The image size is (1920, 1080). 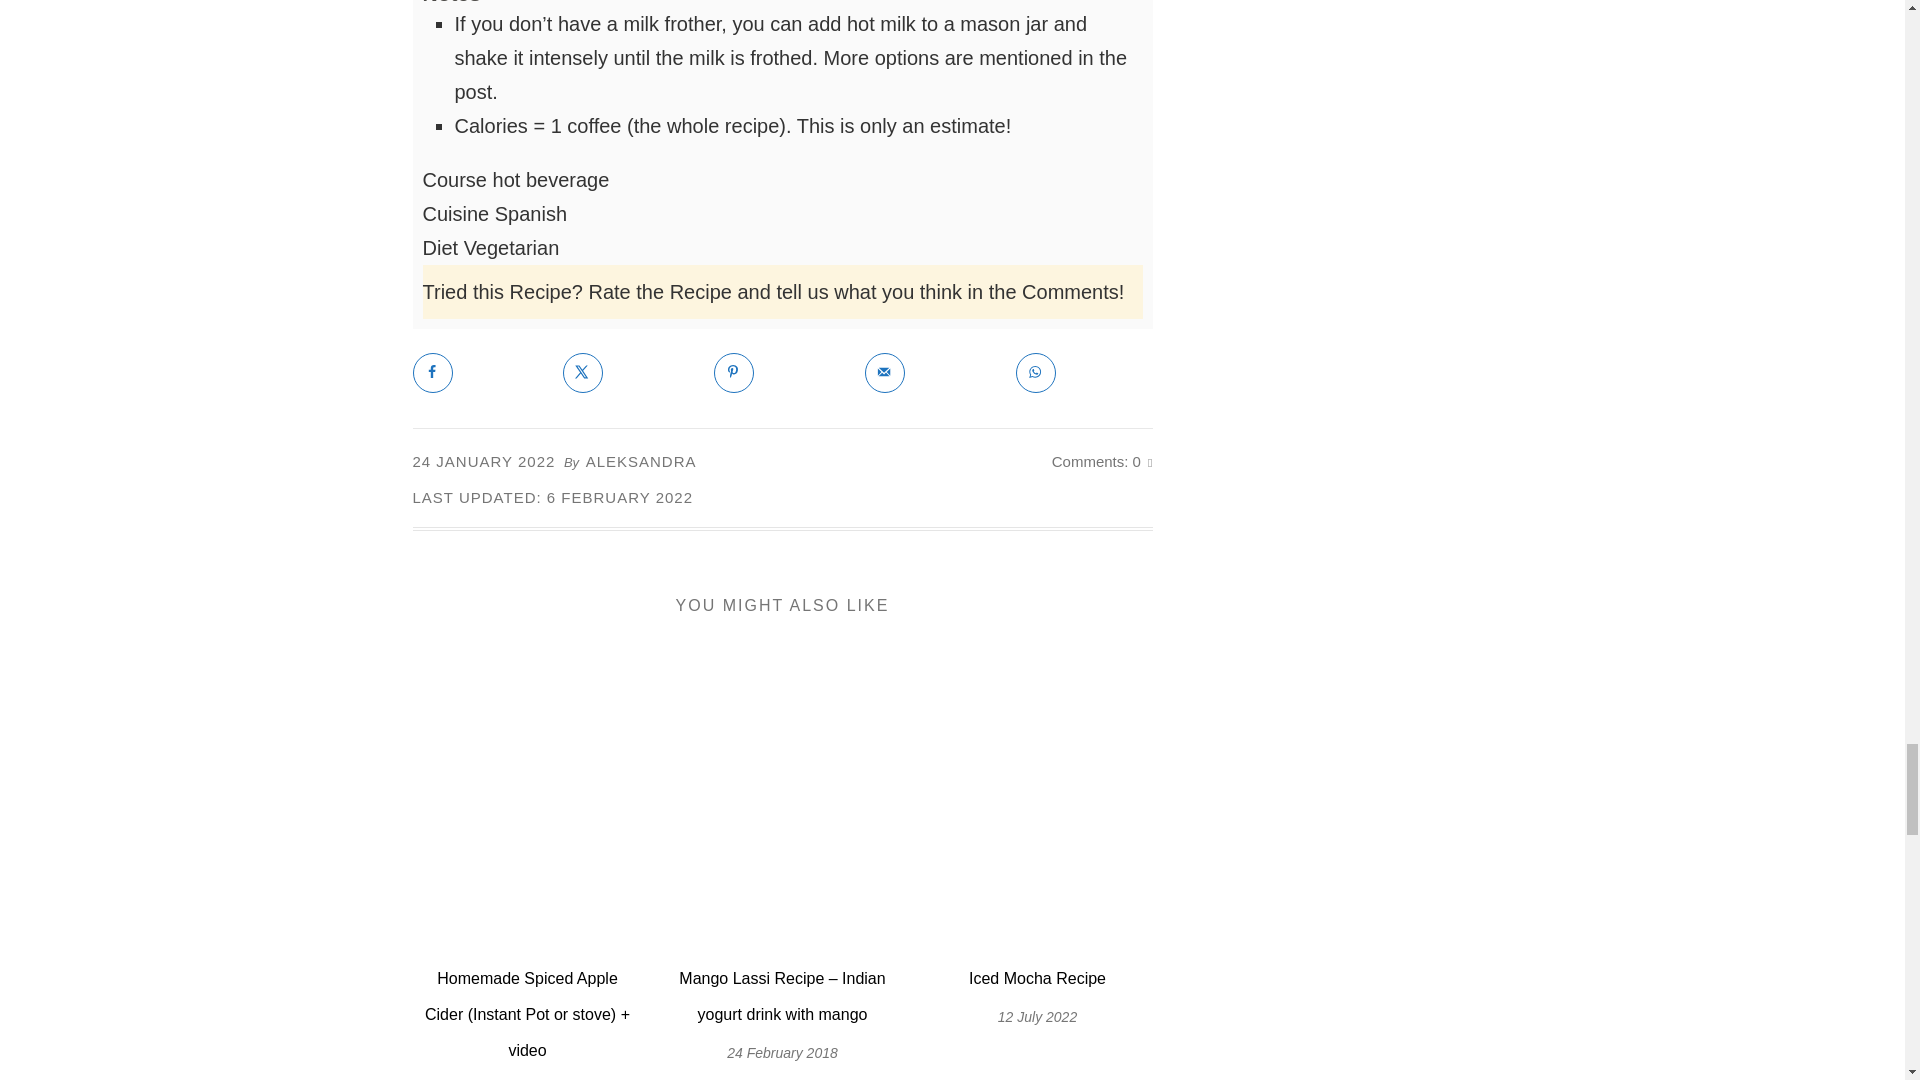 What do you see at coordinates (432, 373) in the screenshot?
I see `Share on Facebook` at bounding box center [432, 373].